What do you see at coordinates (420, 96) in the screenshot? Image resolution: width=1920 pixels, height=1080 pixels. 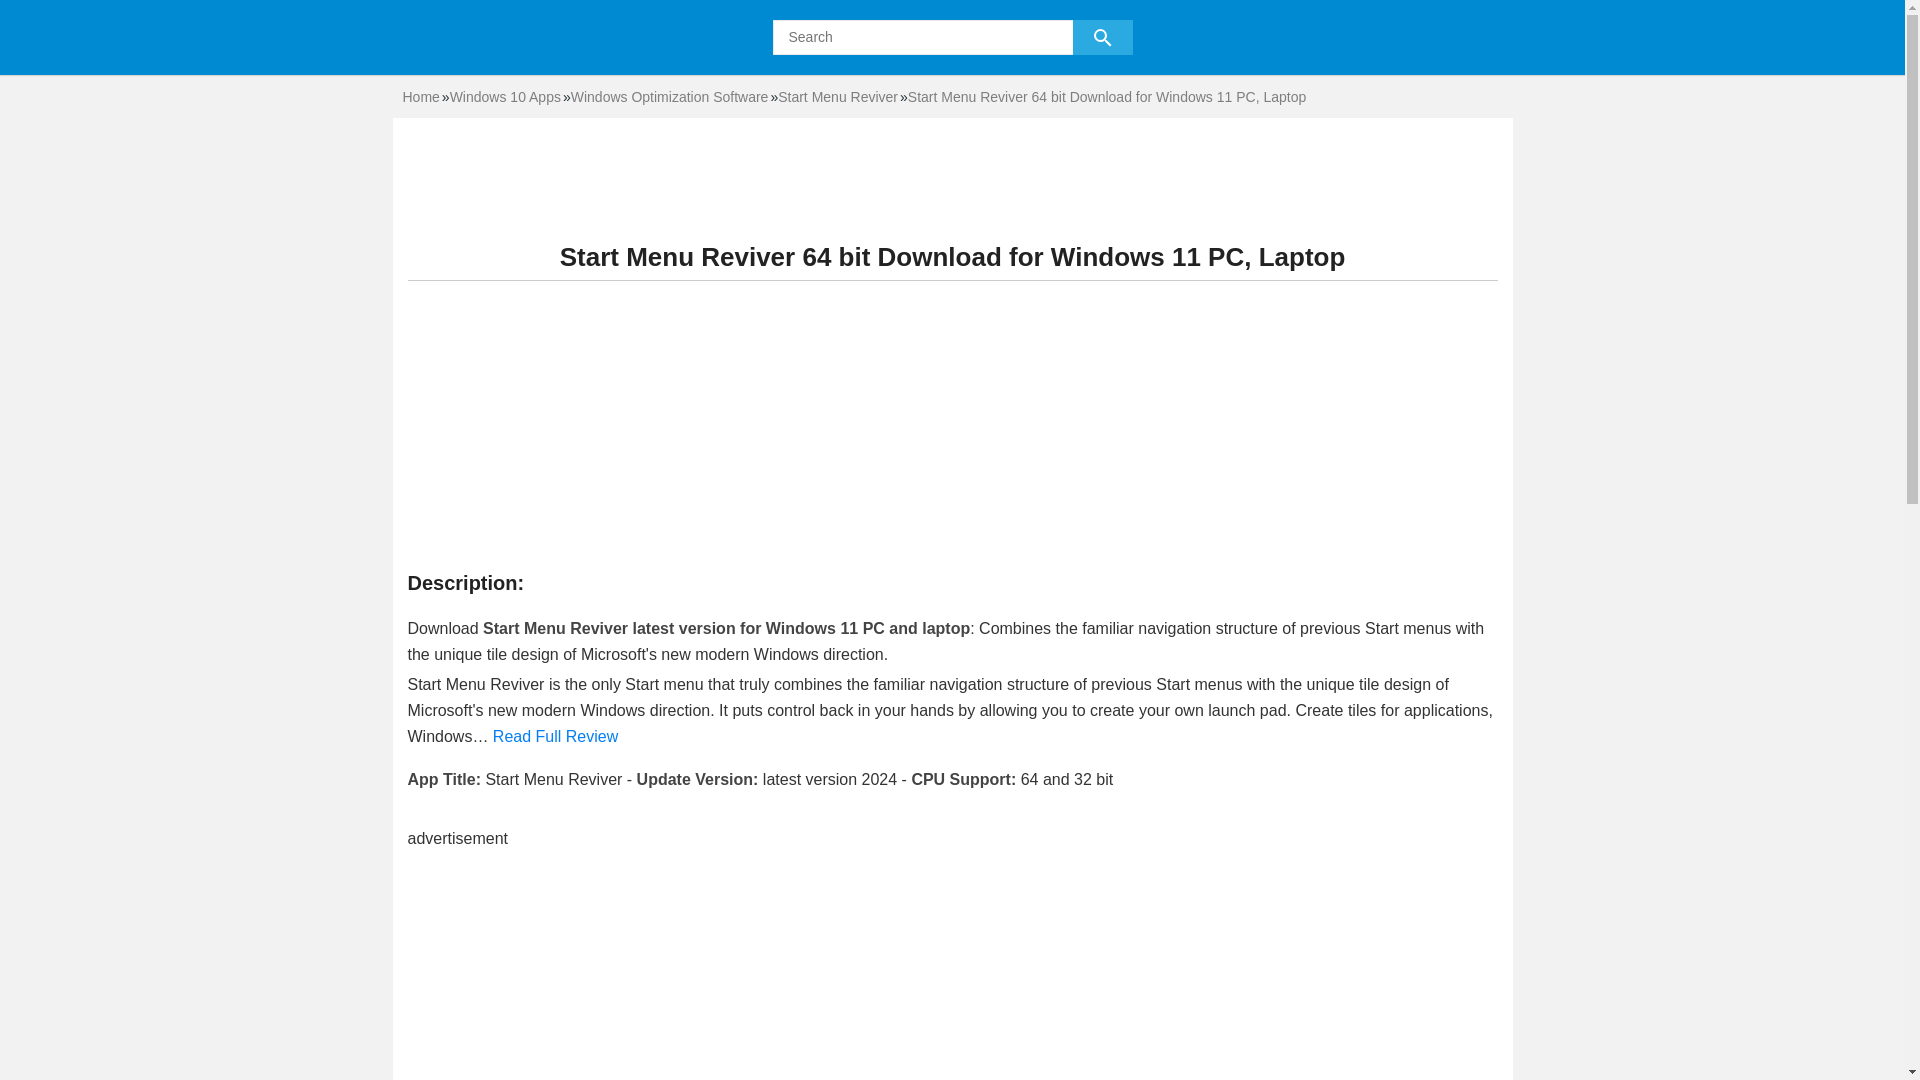 I see `Home` at bounding box center [420, 96].